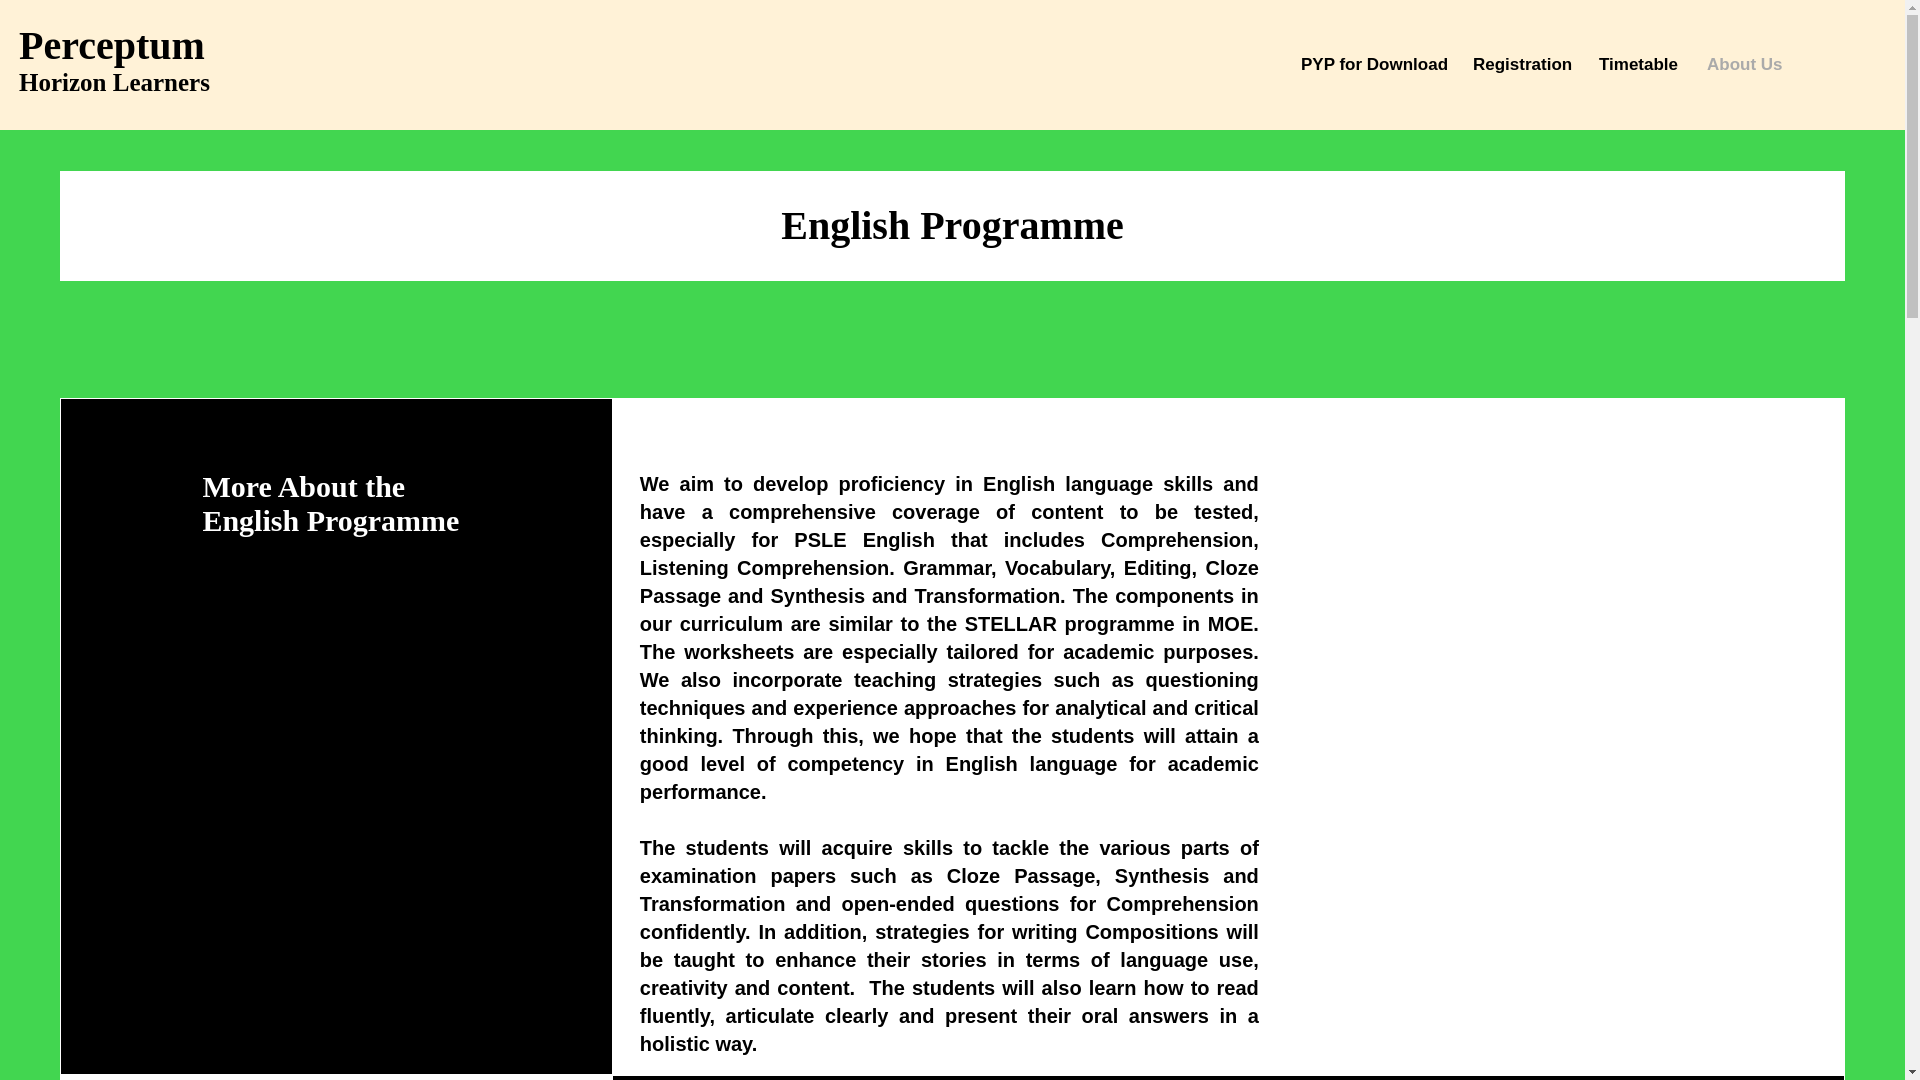 The image size is (1920, 1080). Describe the element at coordinates (117, 45) in the screenshot. I see `Perceptum ` at that location.